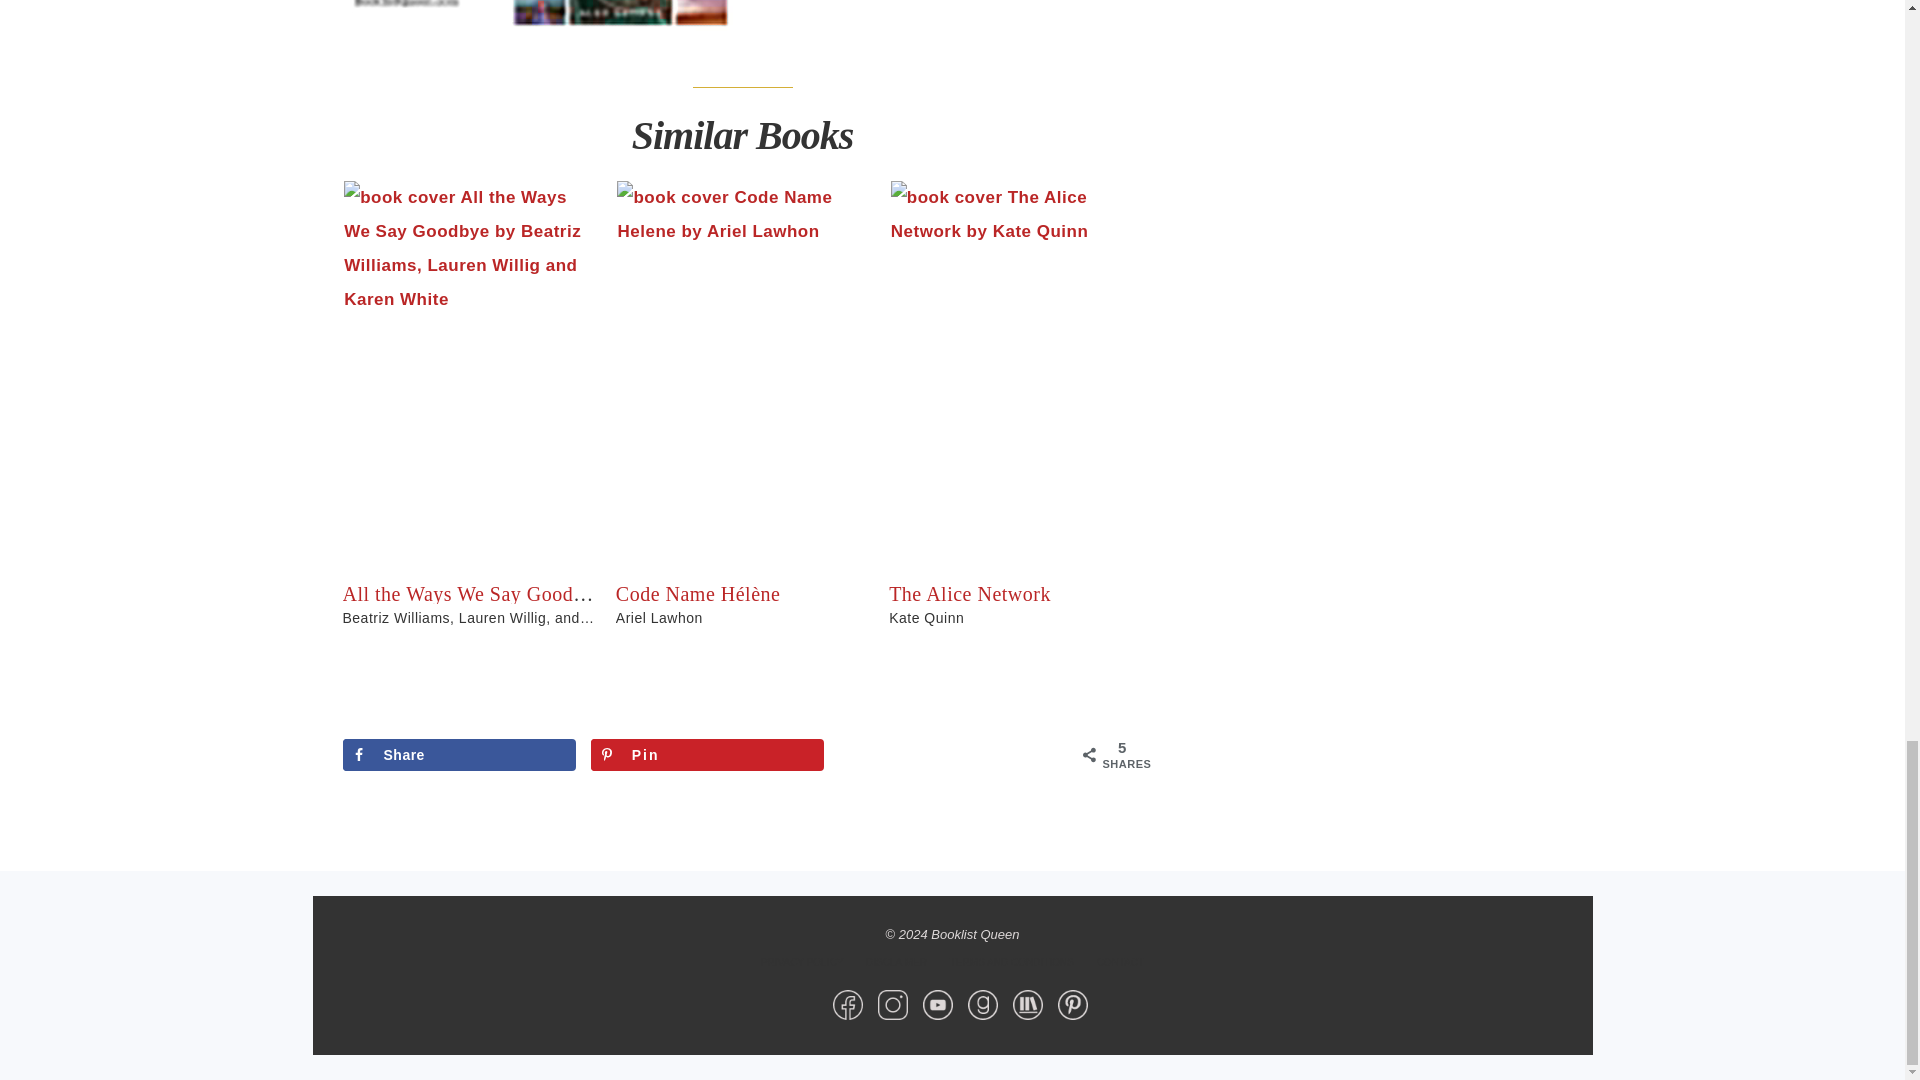  I want to click on All the Ways We Say Goodbye, so click(472, 594).